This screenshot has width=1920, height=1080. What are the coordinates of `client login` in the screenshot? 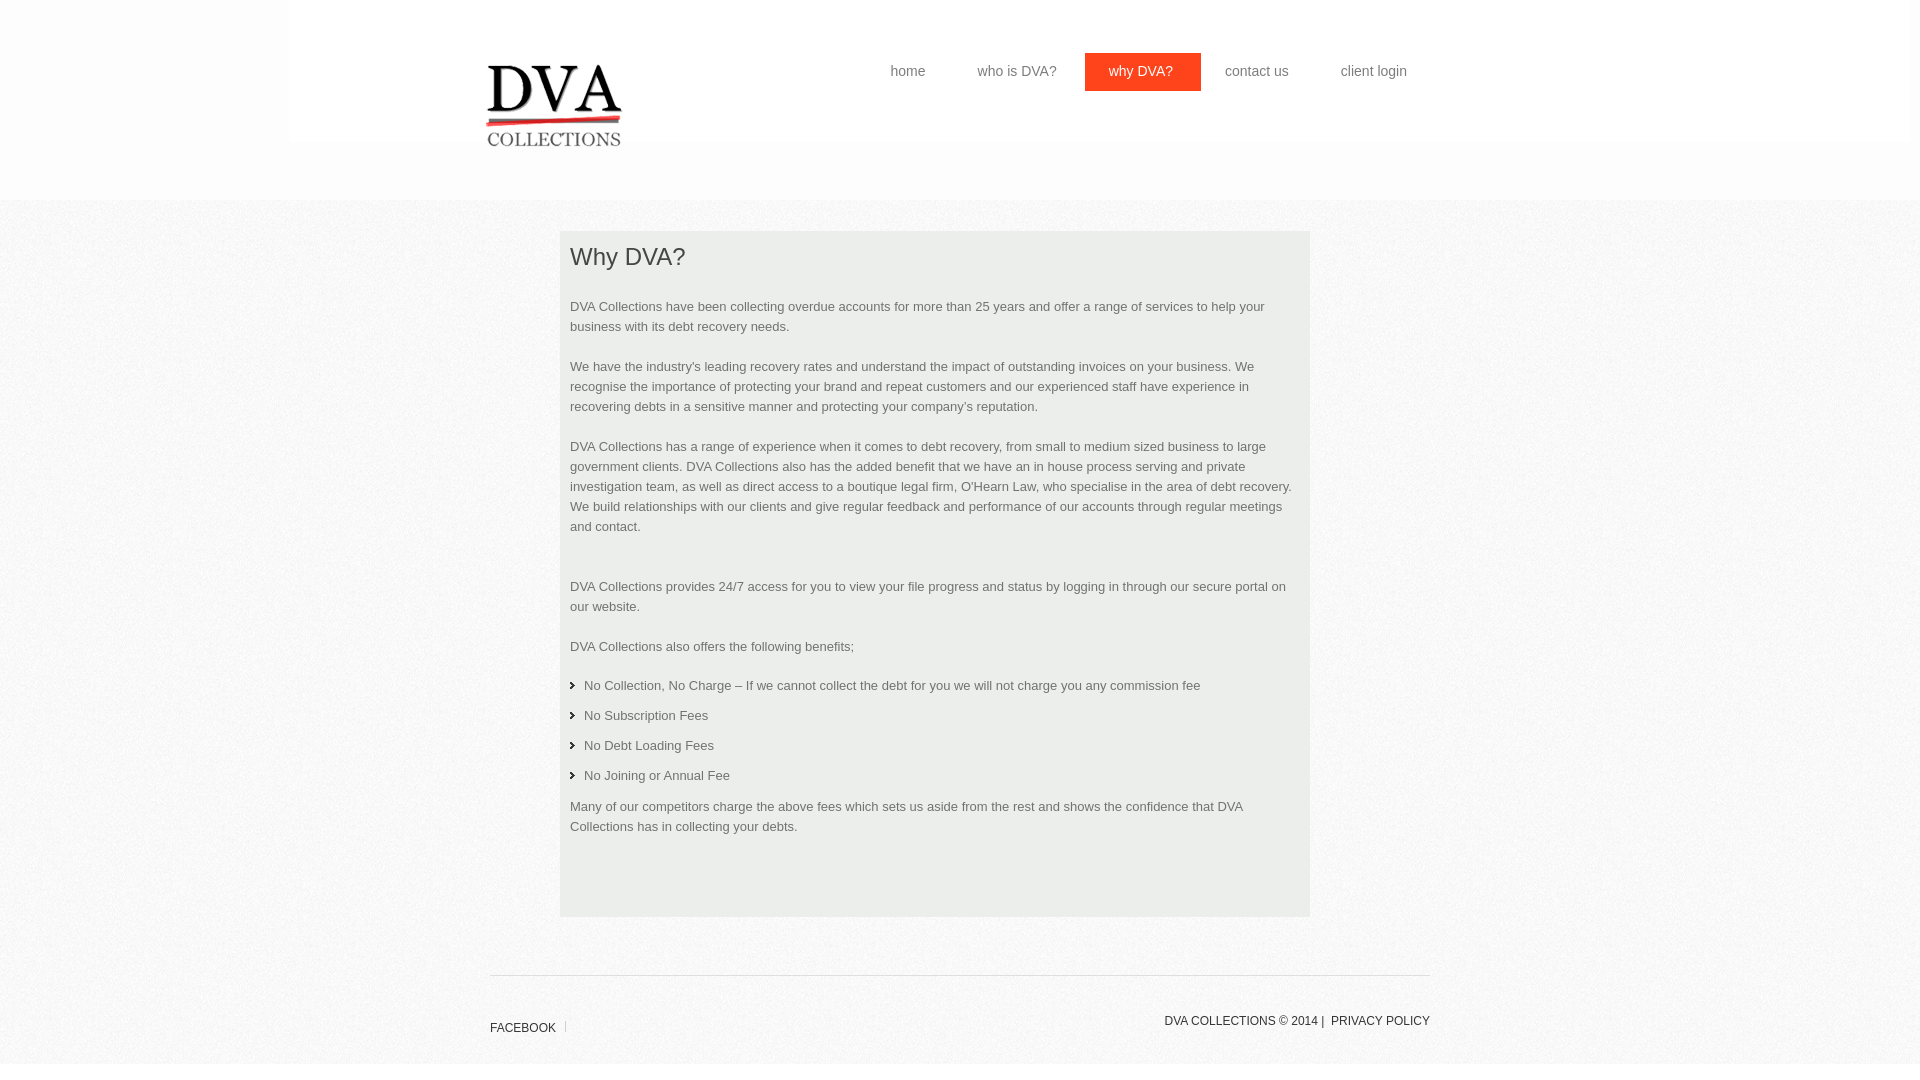 It's located at (1376, 72).